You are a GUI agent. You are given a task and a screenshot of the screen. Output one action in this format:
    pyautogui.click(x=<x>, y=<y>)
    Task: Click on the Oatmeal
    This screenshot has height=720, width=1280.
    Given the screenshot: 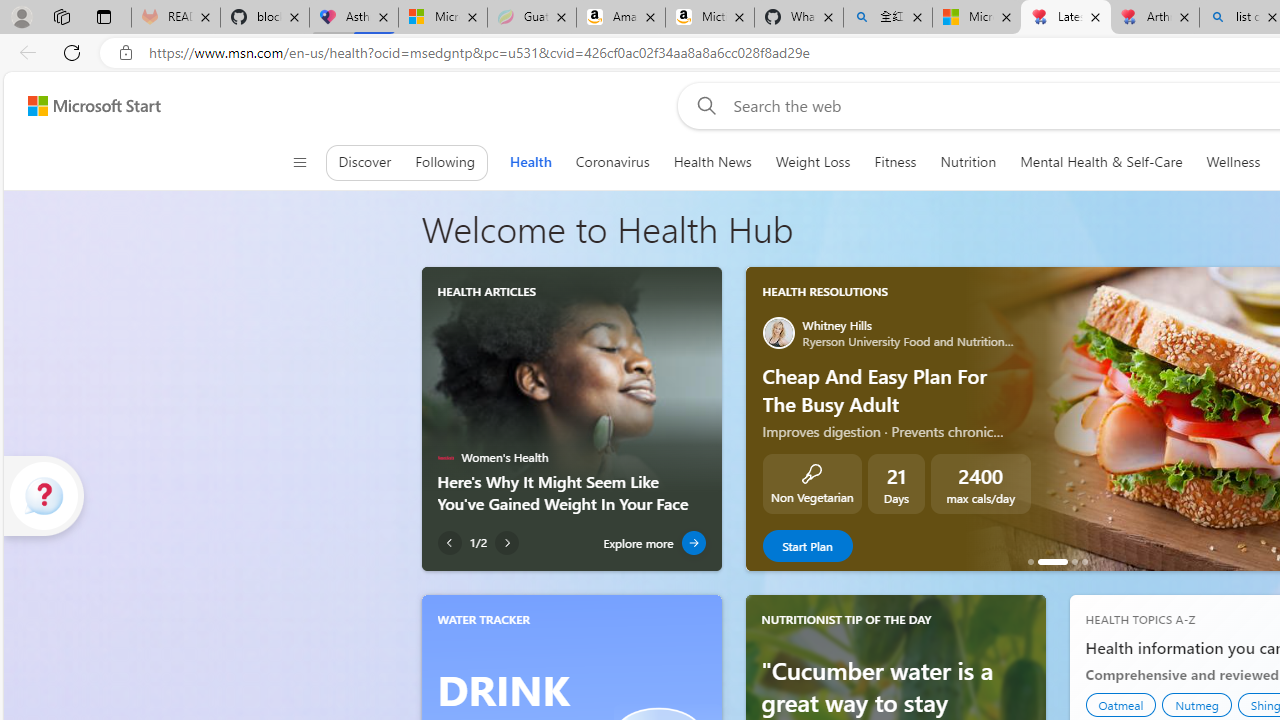 What is the action you would take?
    pyautogui.click(x=1121, y=704)
    